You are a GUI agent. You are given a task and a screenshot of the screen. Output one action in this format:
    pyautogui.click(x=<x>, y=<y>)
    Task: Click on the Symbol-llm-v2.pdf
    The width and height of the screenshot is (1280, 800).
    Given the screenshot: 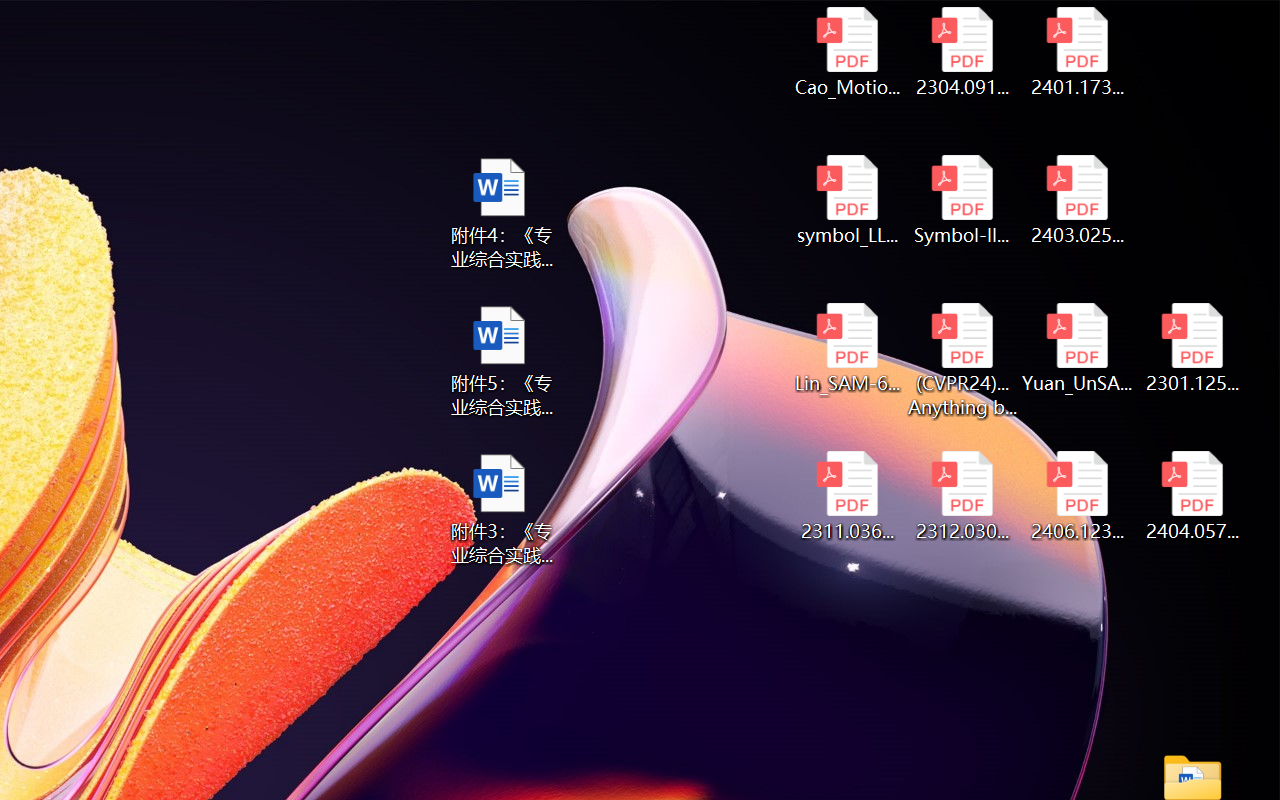 What is the action you would take?
    pyautogui.click(x=962, y=200)
    